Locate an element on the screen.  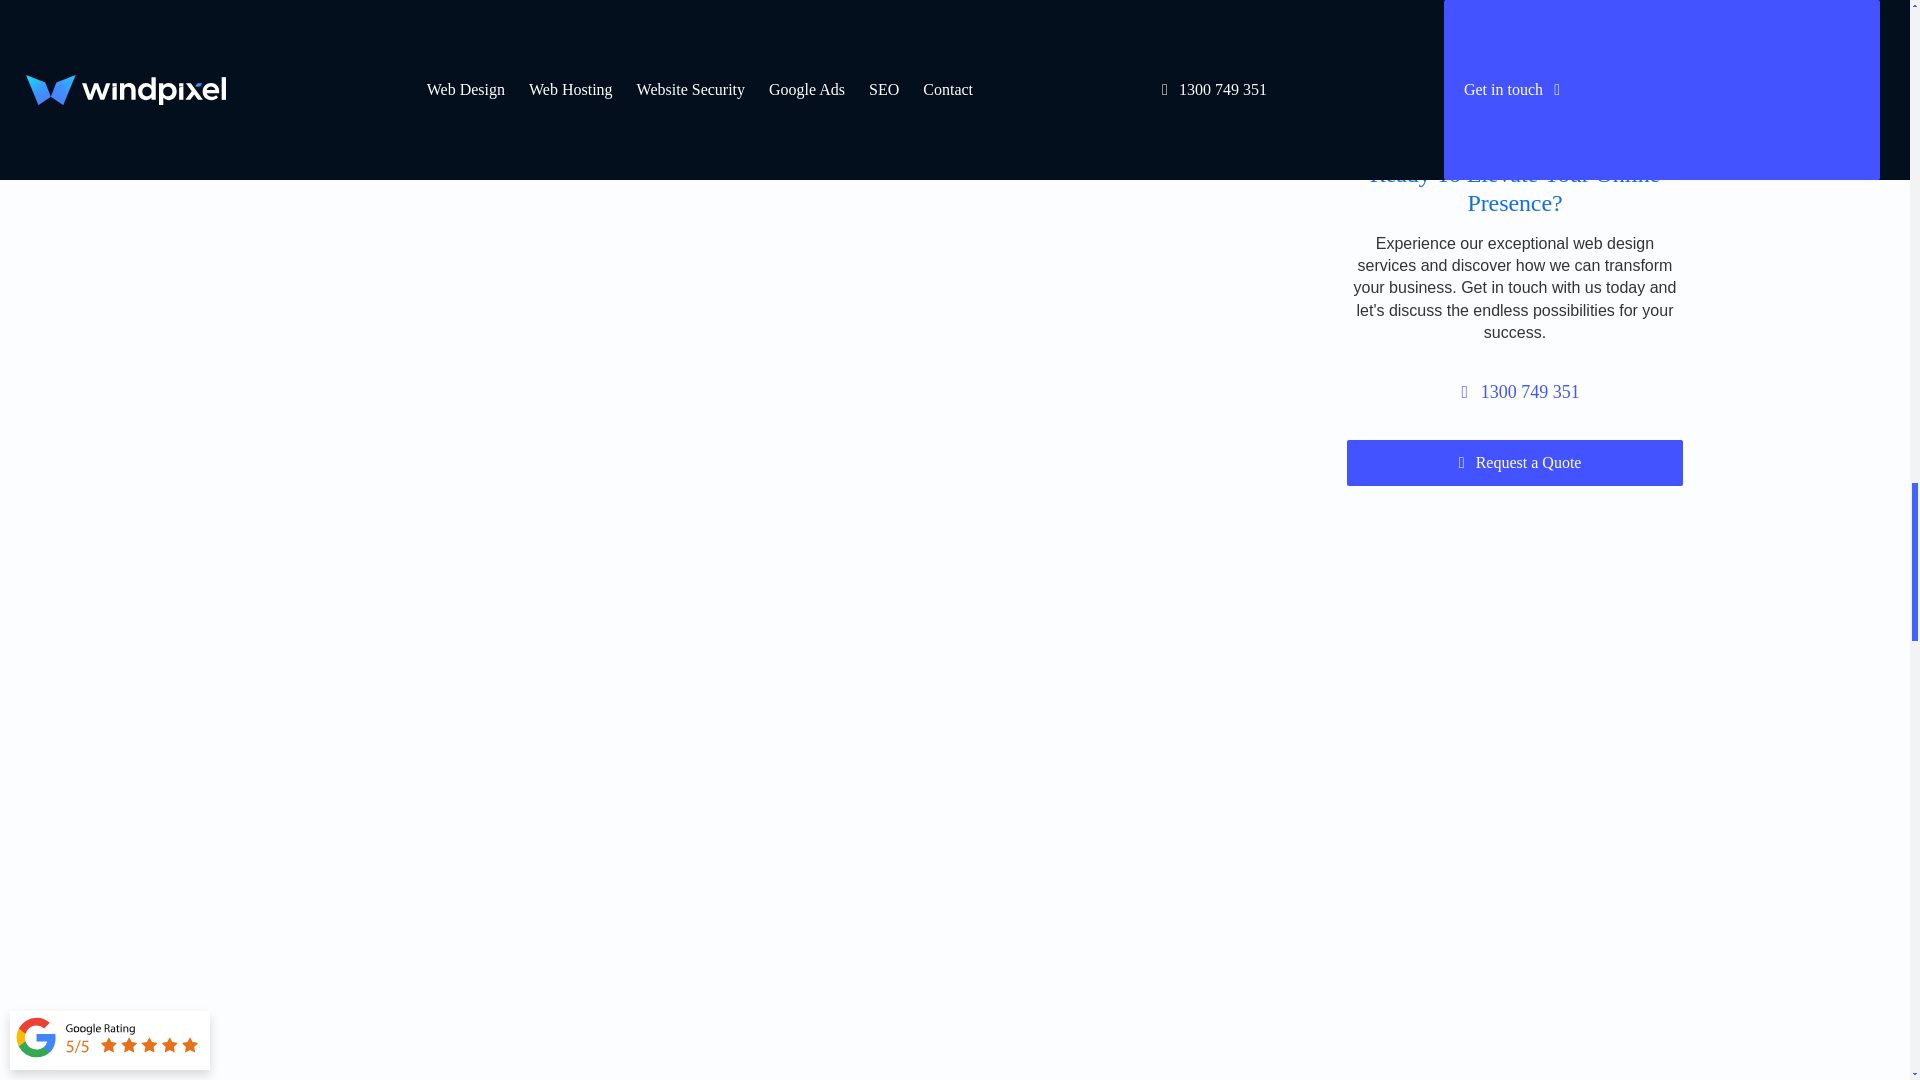
Scarp Realty is located at coordinates (1053, 526).